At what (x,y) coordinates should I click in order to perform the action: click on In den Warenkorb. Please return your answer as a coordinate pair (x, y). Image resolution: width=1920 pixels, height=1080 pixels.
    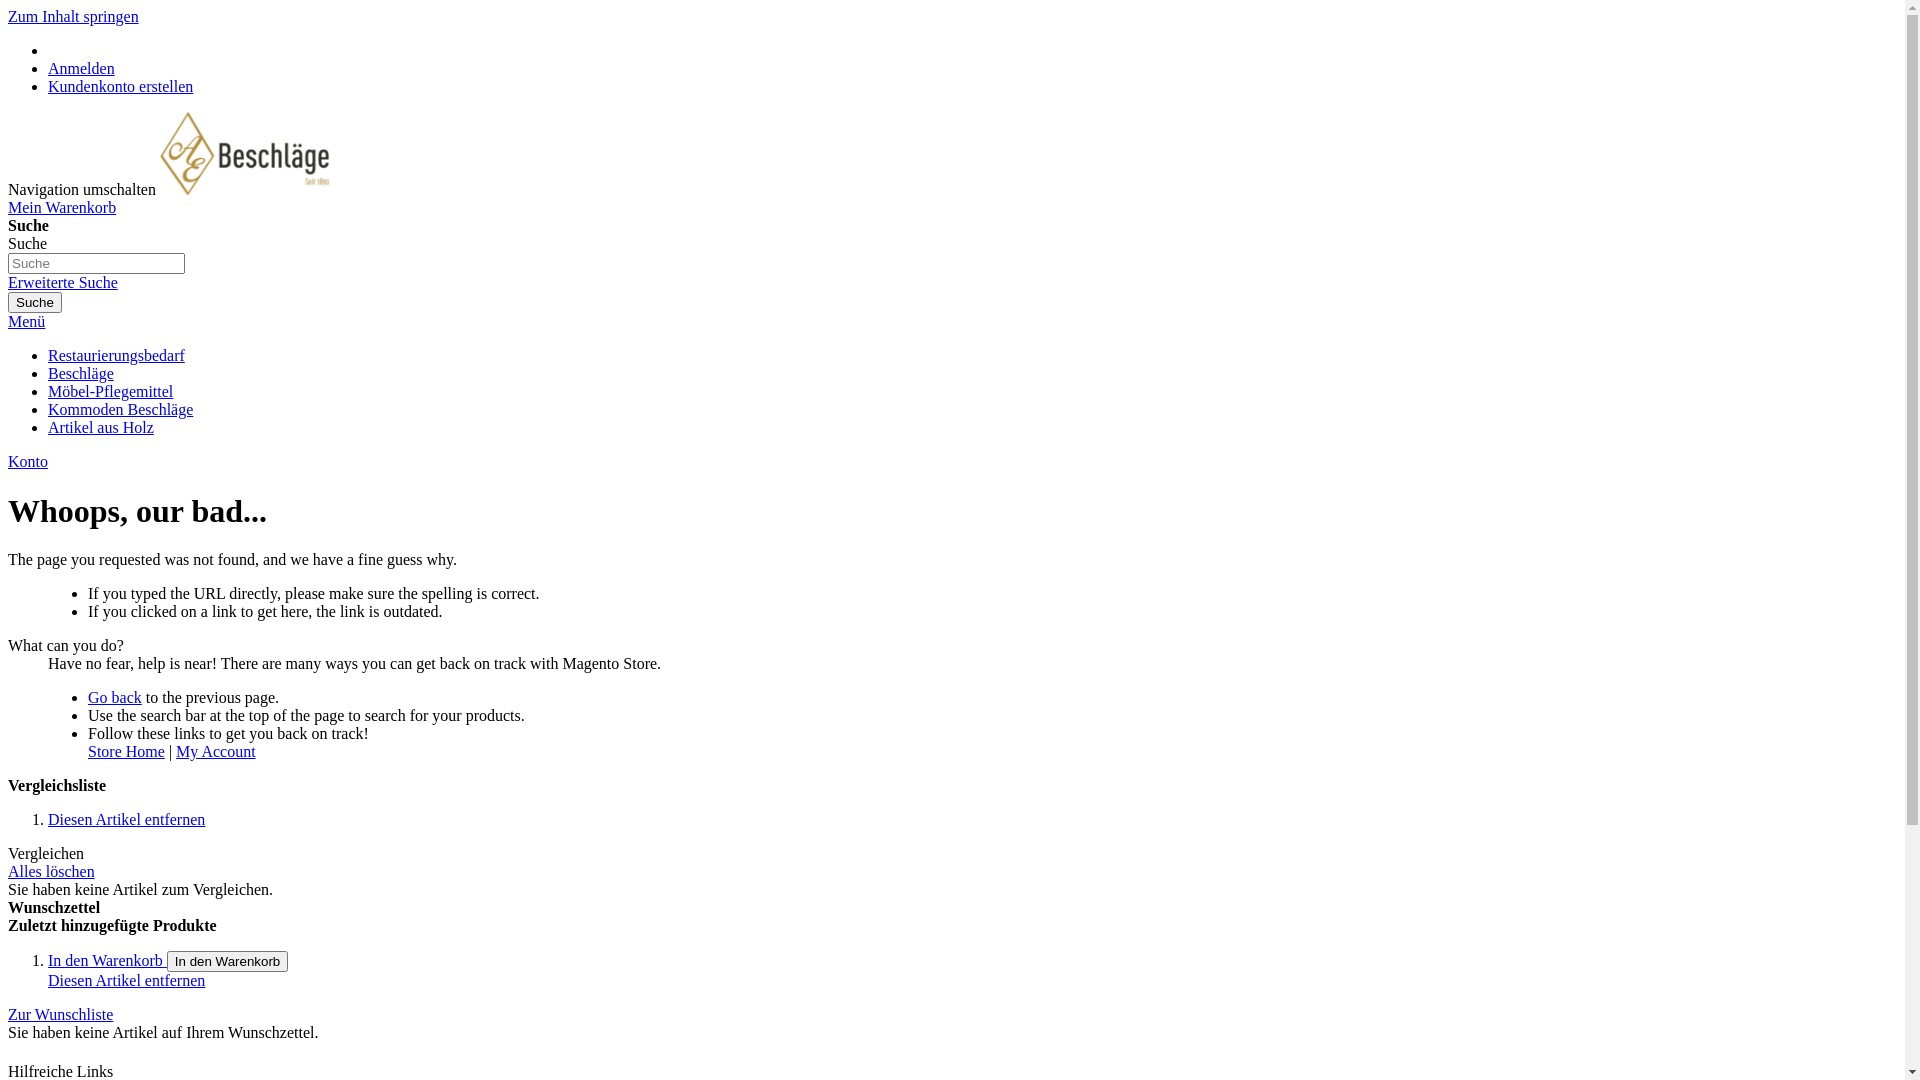
    Looking at the image, I should click on (108, 960).